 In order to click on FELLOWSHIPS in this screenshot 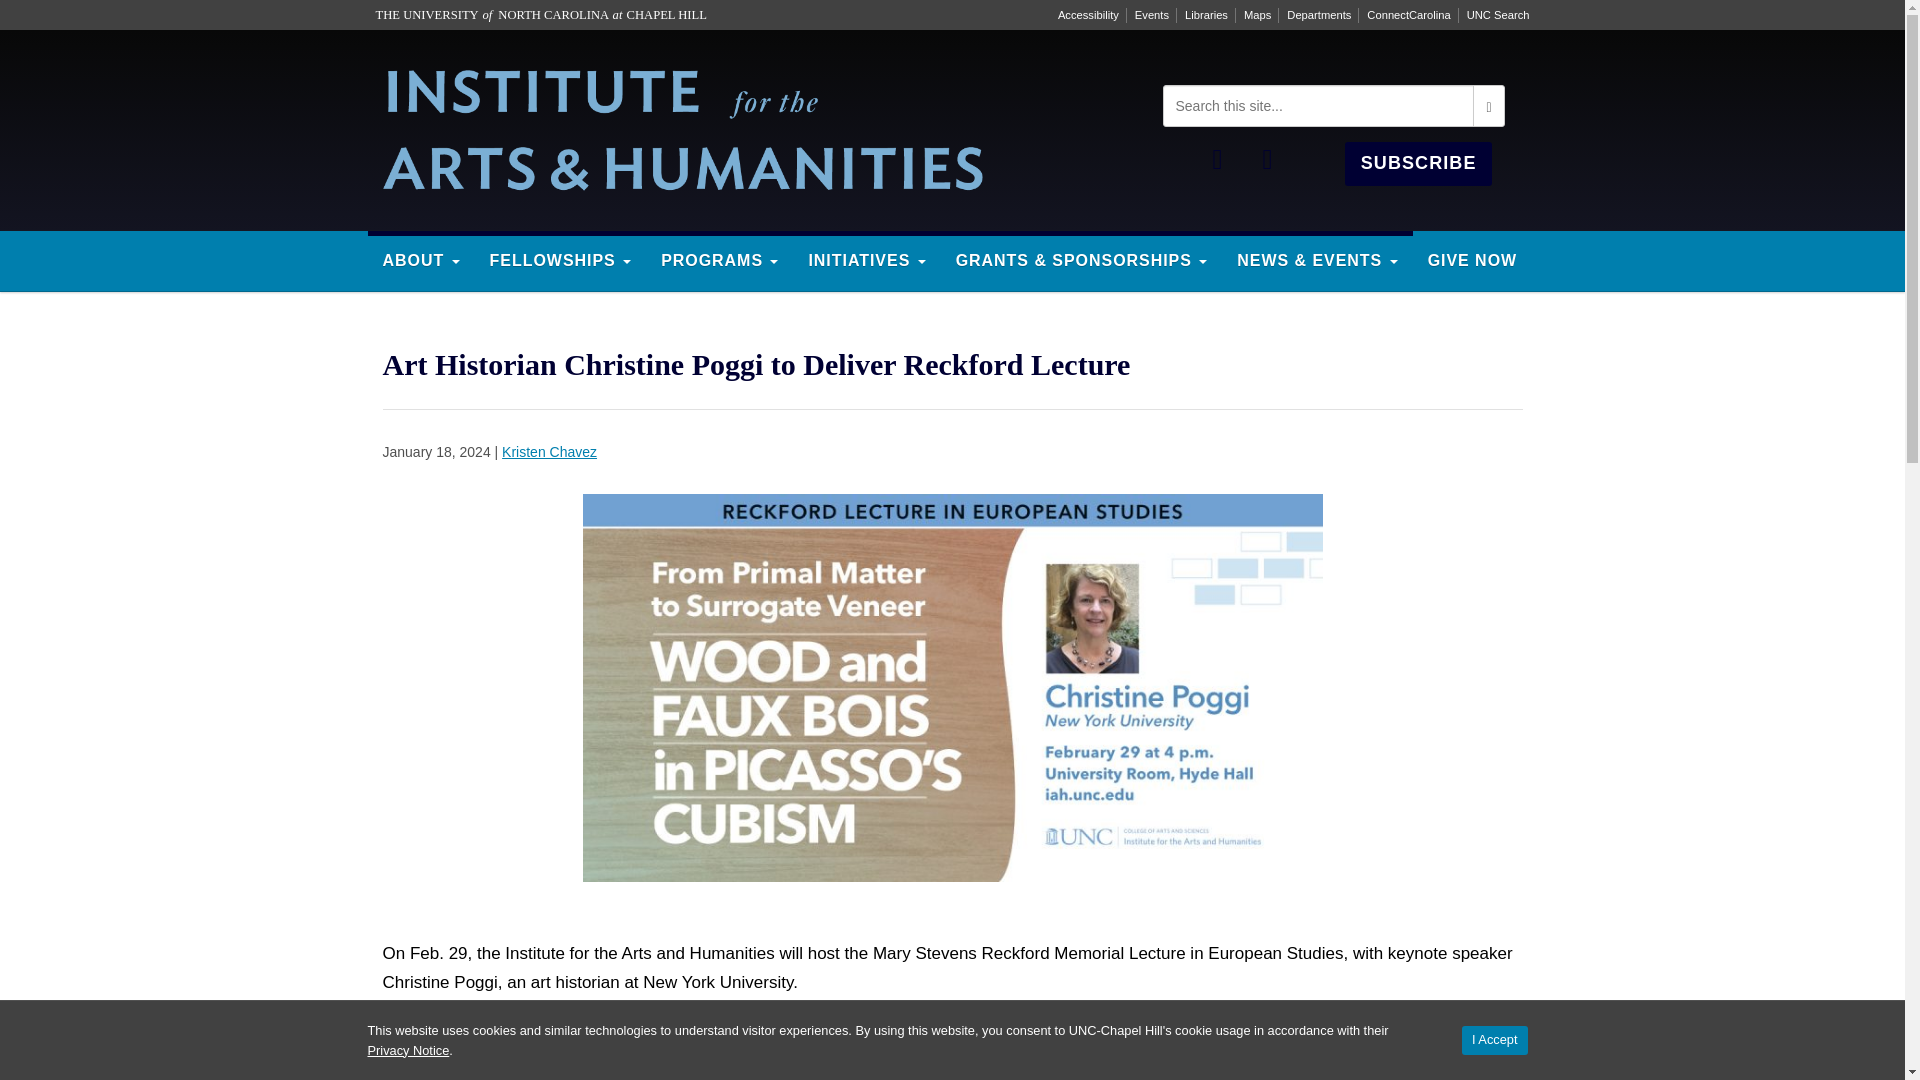, I will do `click(560, 258)`.